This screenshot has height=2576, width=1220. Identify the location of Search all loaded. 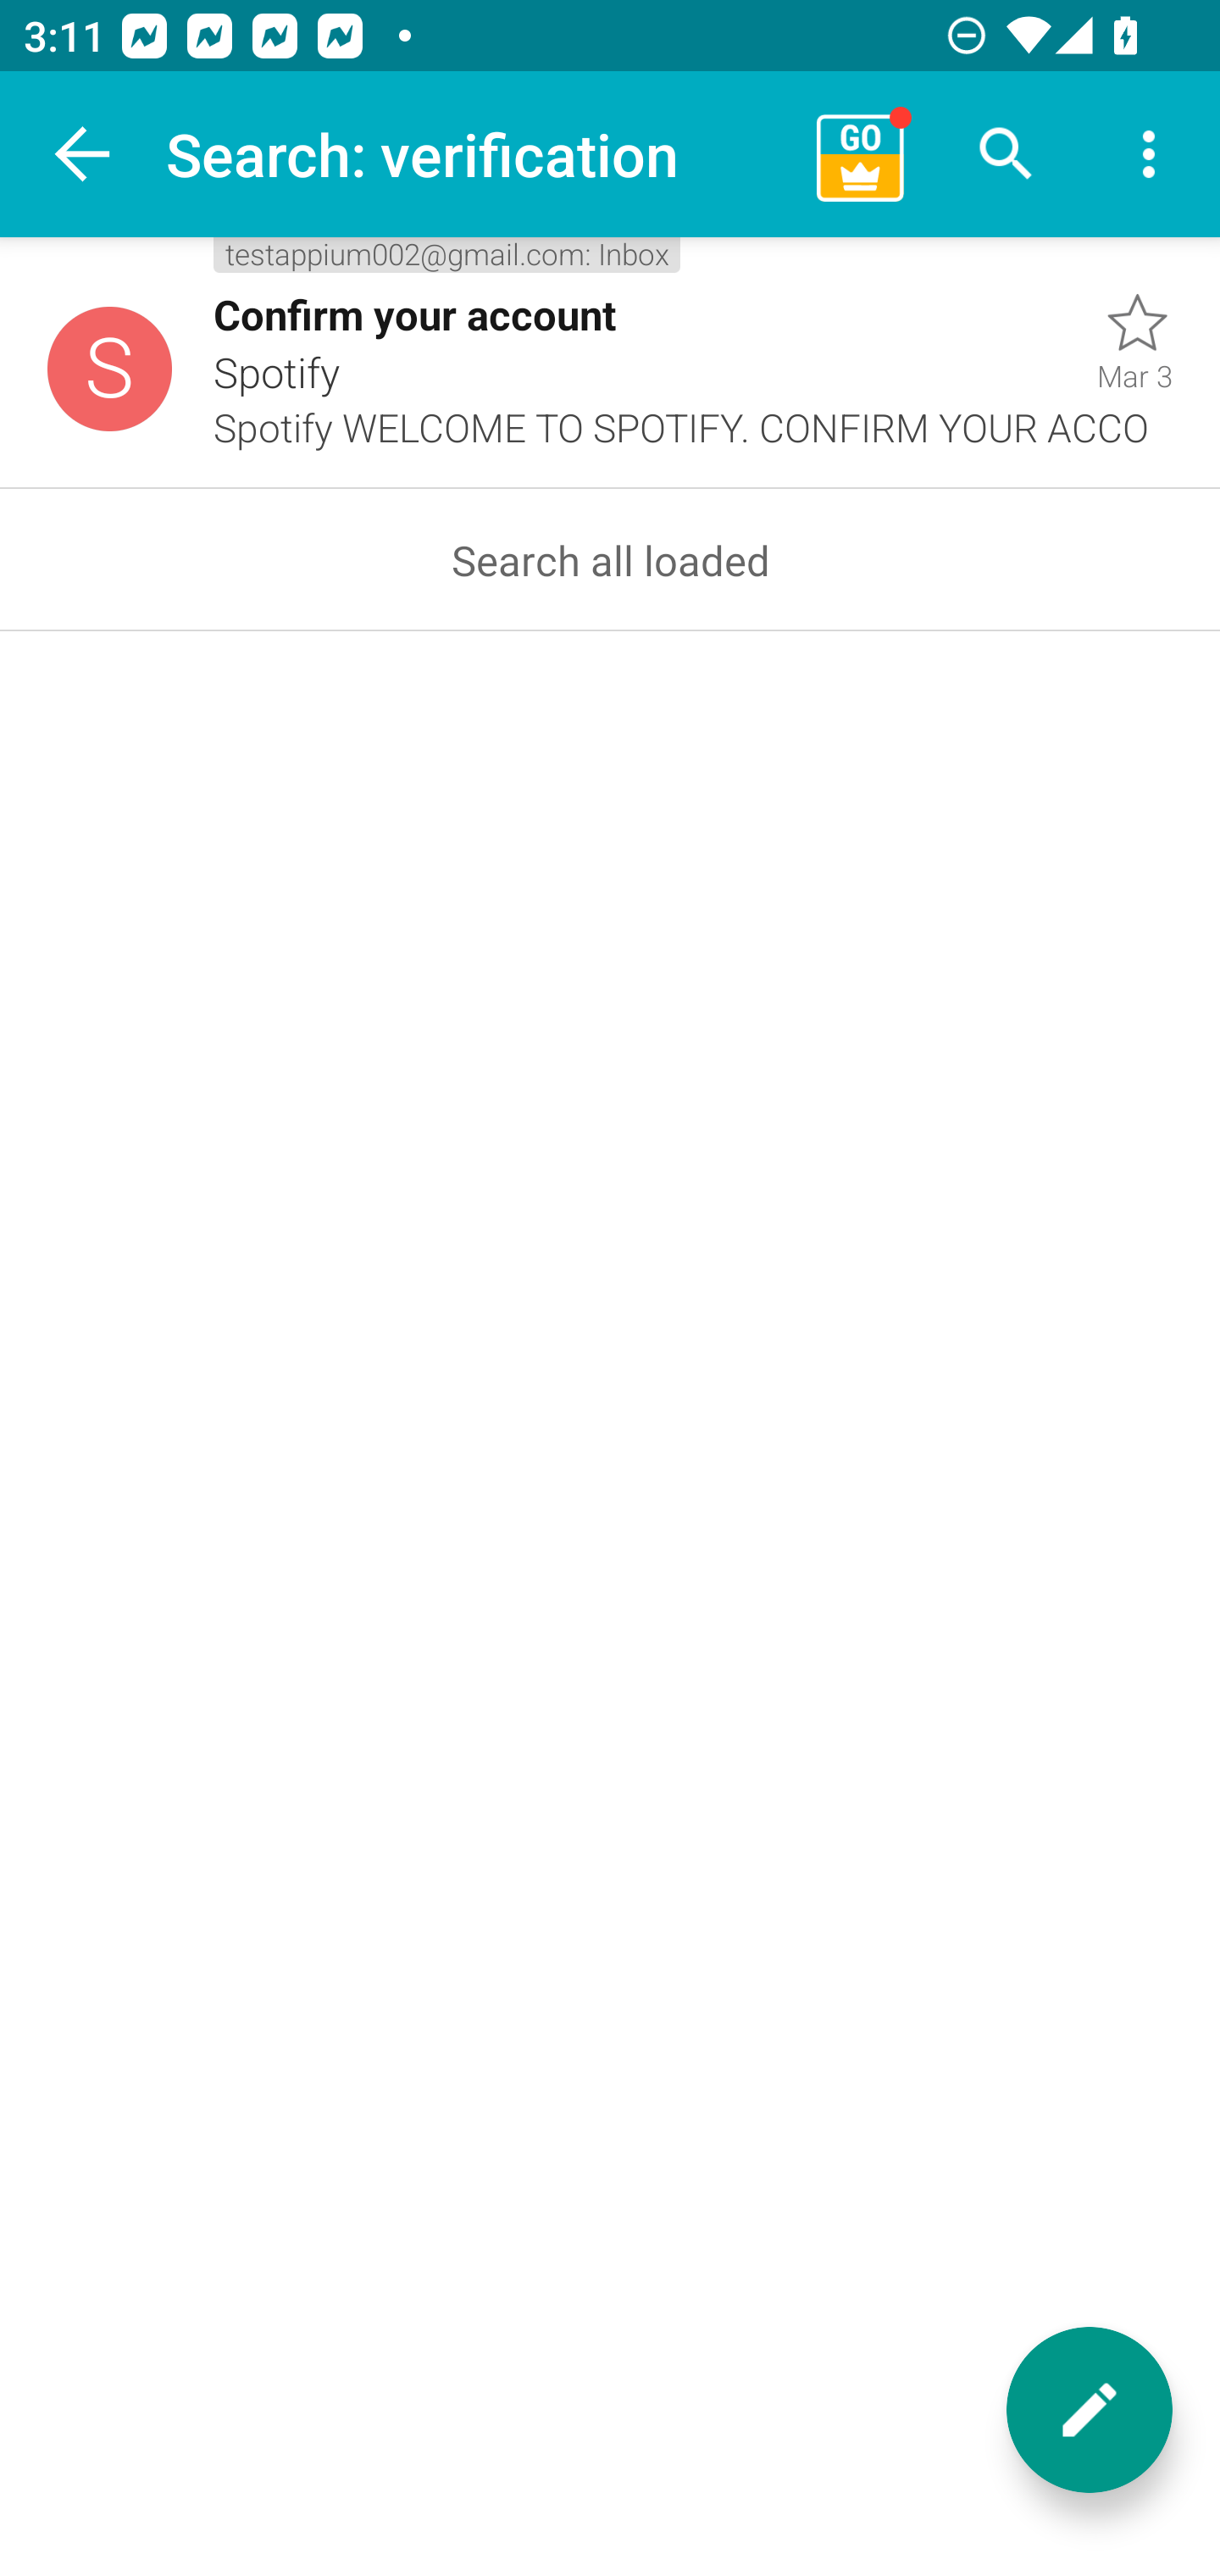
(610, 559).